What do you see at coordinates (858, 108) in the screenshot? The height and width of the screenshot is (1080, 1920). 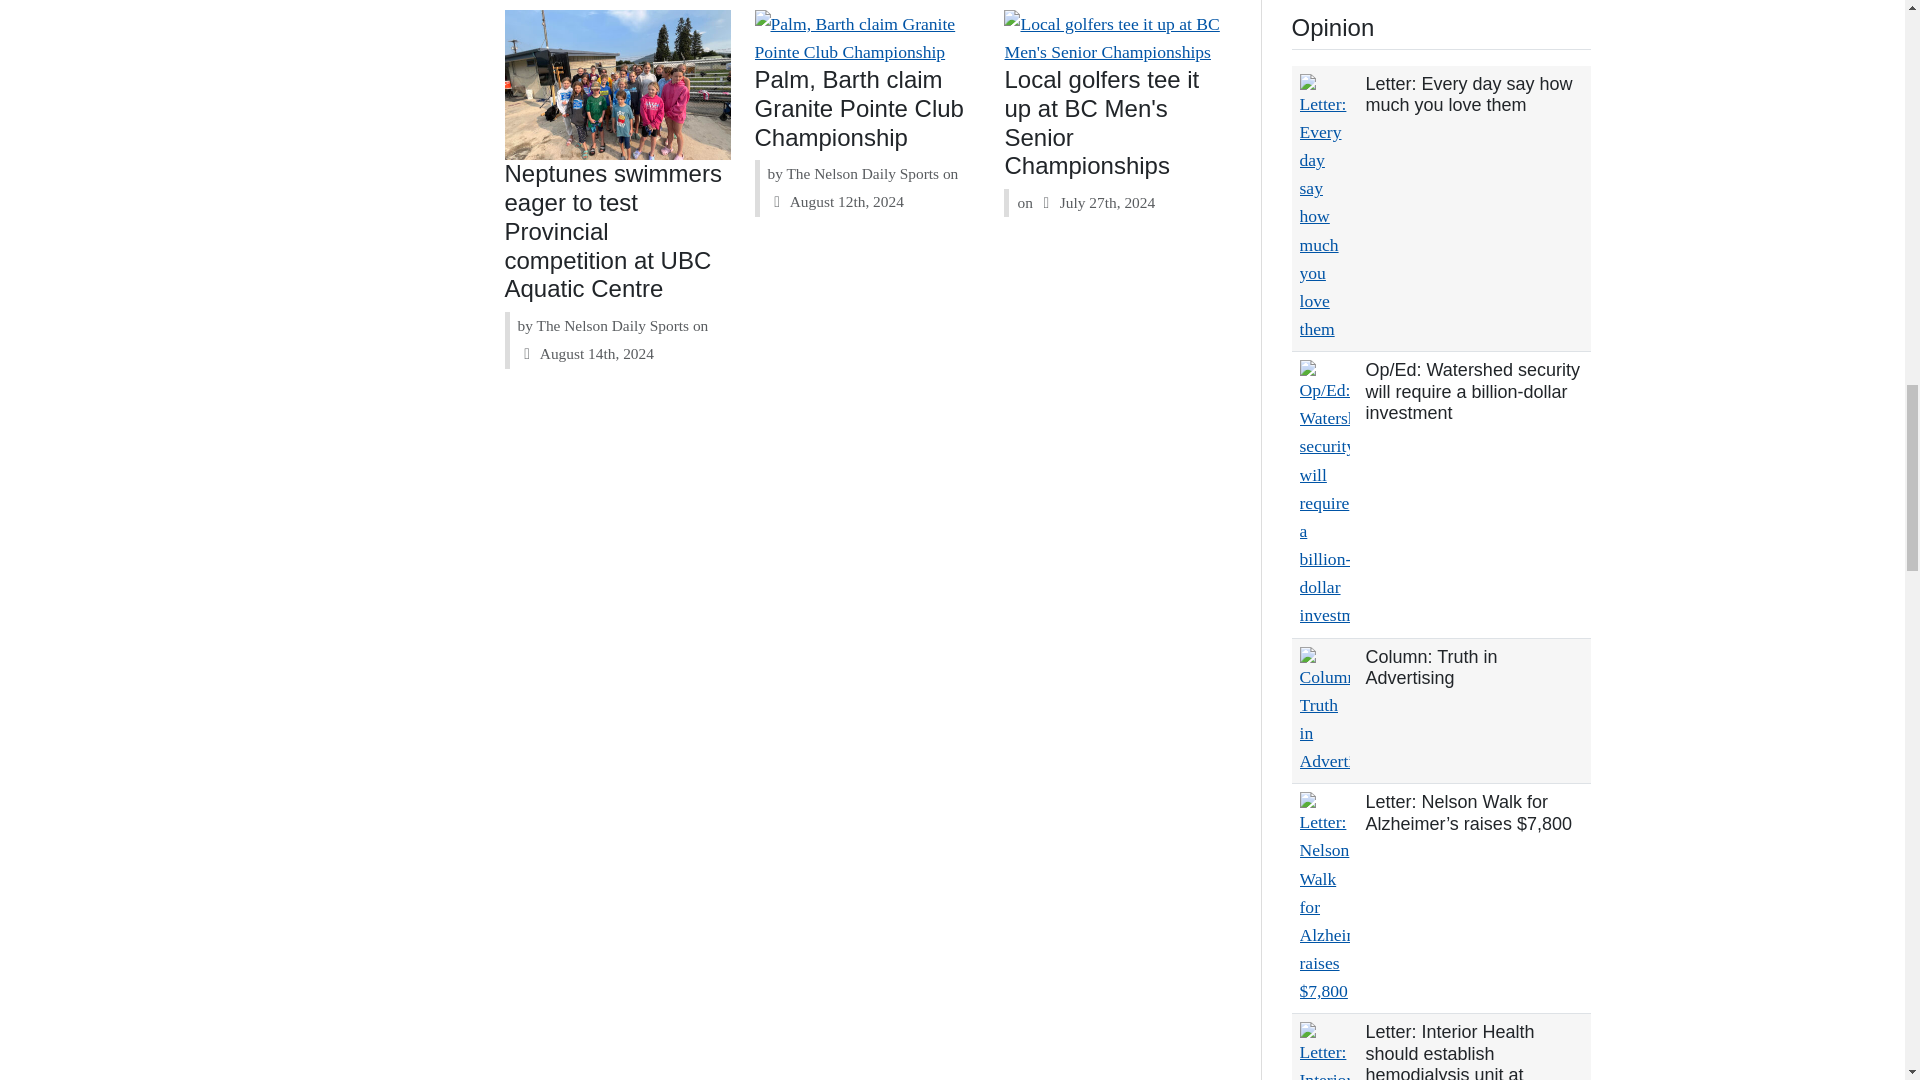 I see `Palm, Barth claim Granite Pointe Club Championship` at bounding box center [858, 108].